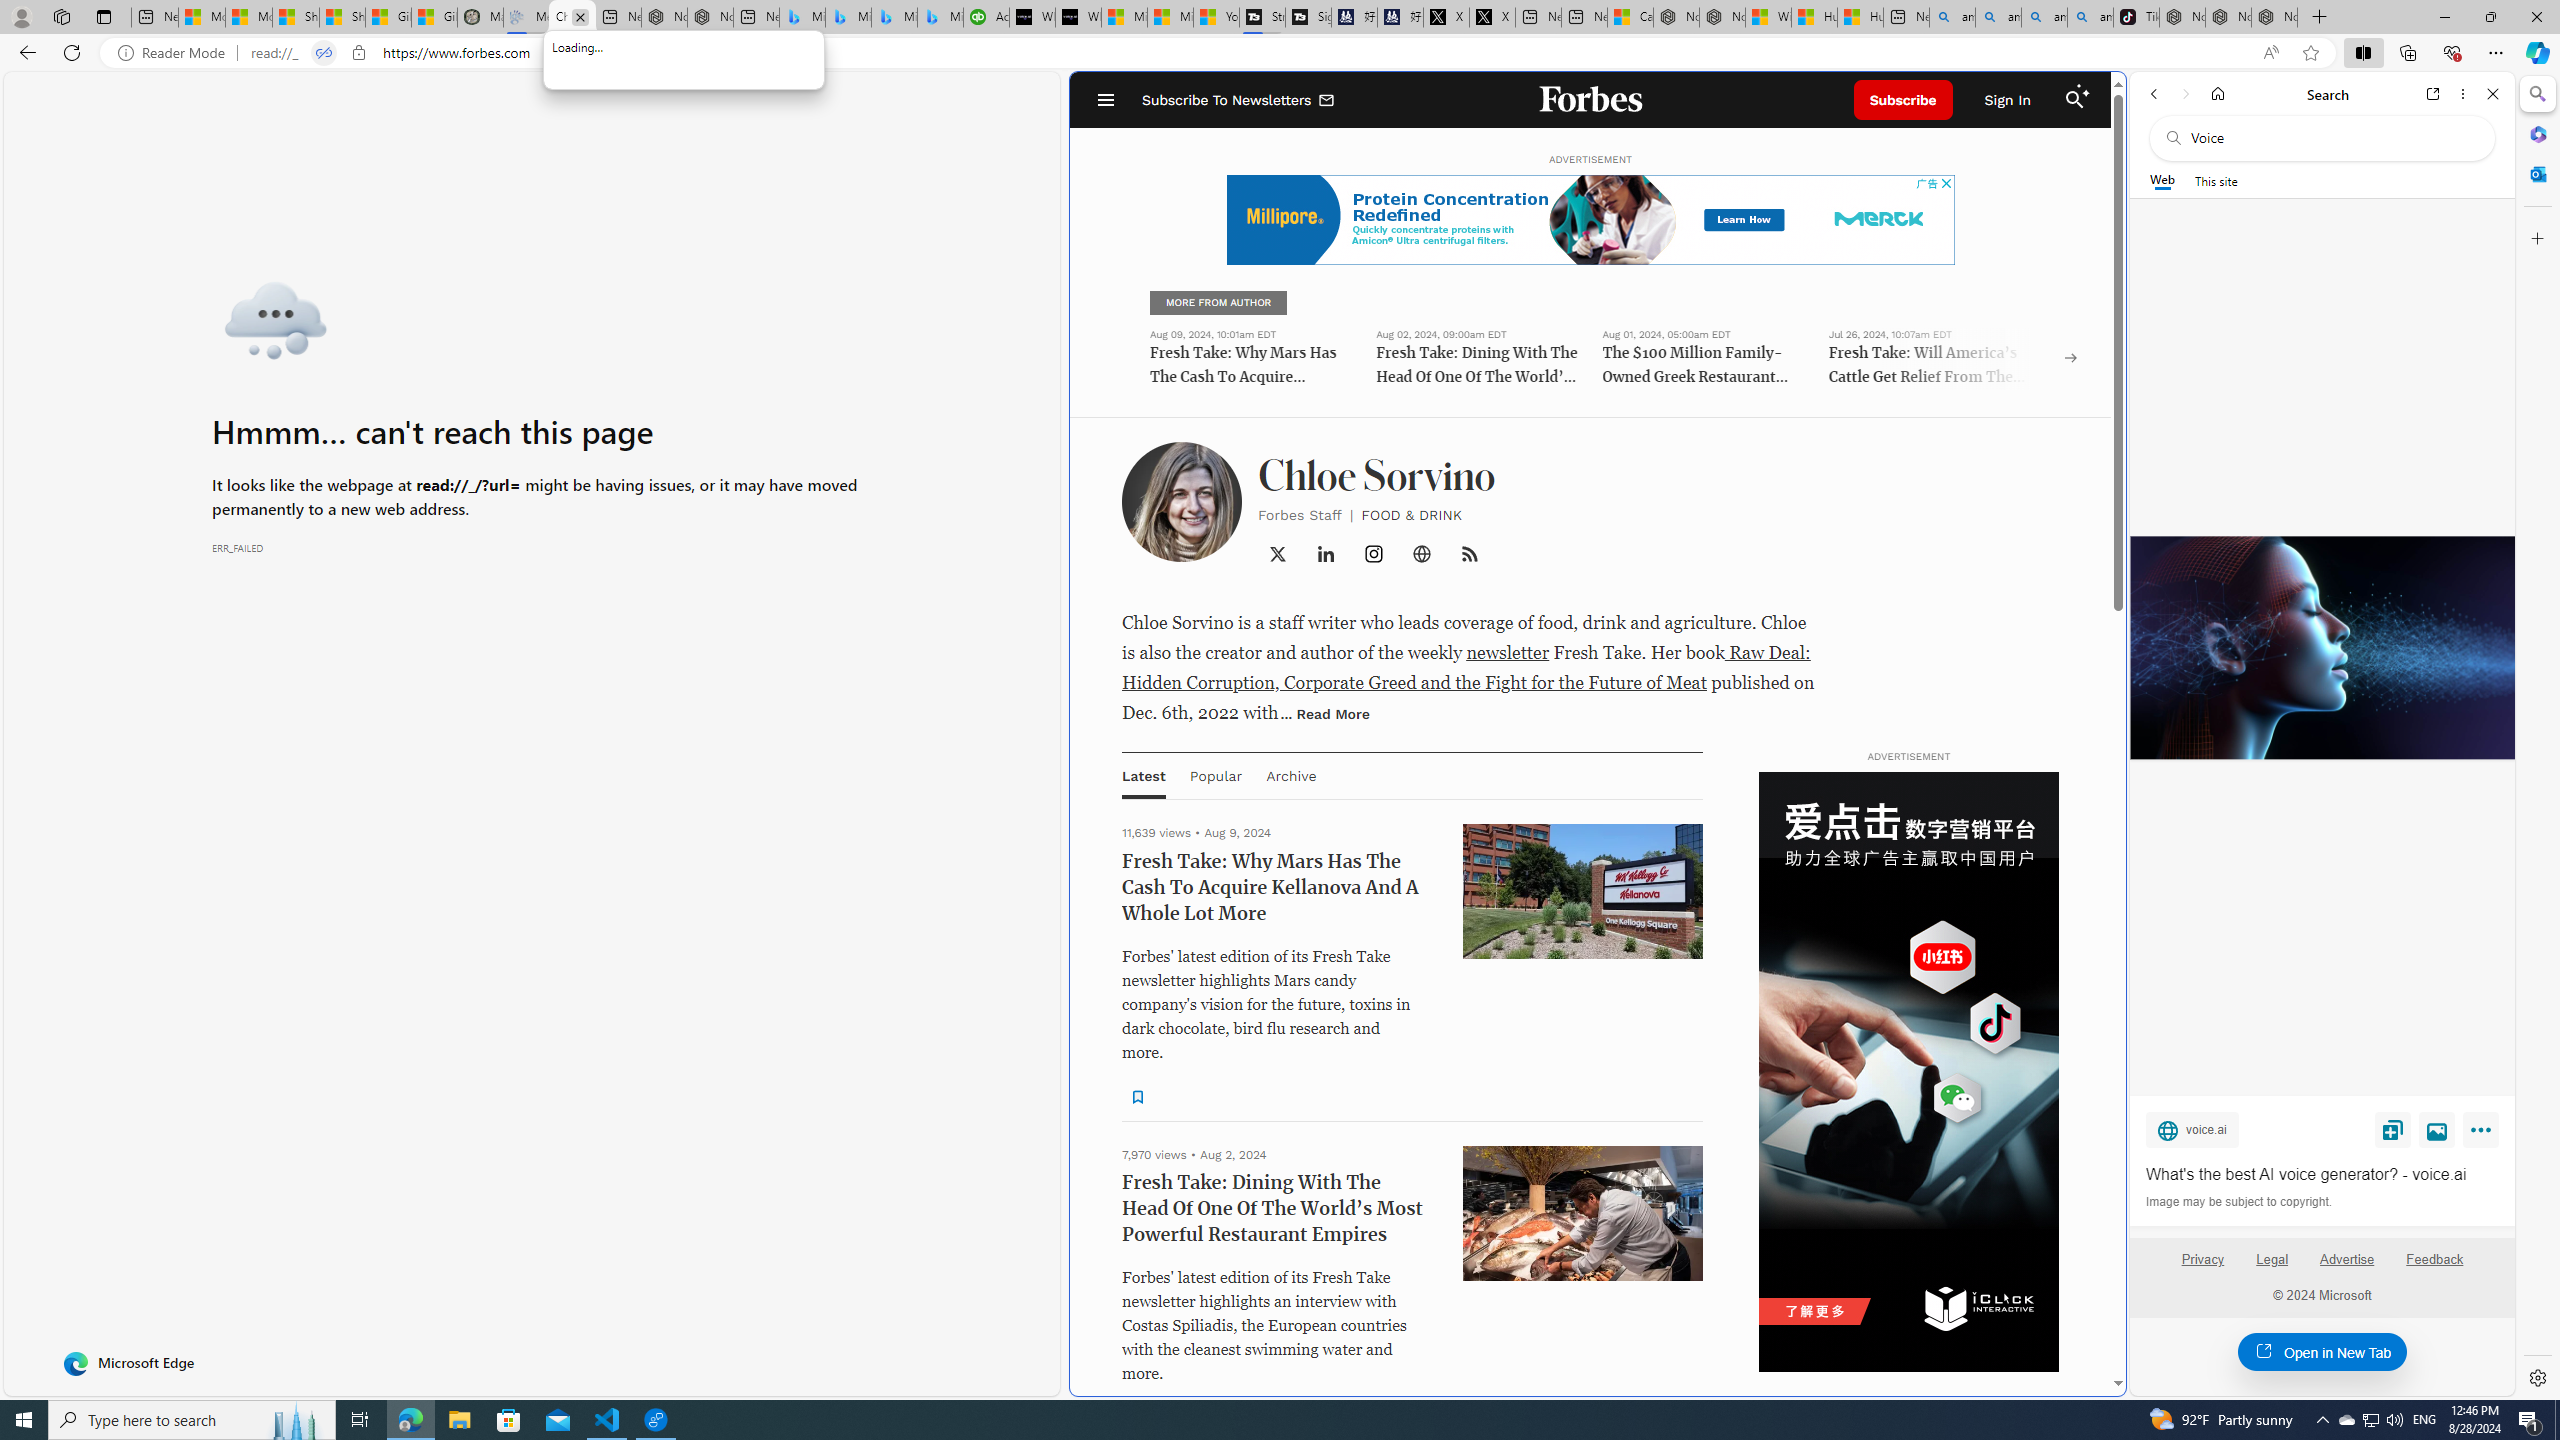 Image resolution: width=2560 pixels, height=1440 pixels. What do you see at coordinates (323, 53) in the screenshot?
I see `Tabs in split screen` at bounding box center [323, 53].